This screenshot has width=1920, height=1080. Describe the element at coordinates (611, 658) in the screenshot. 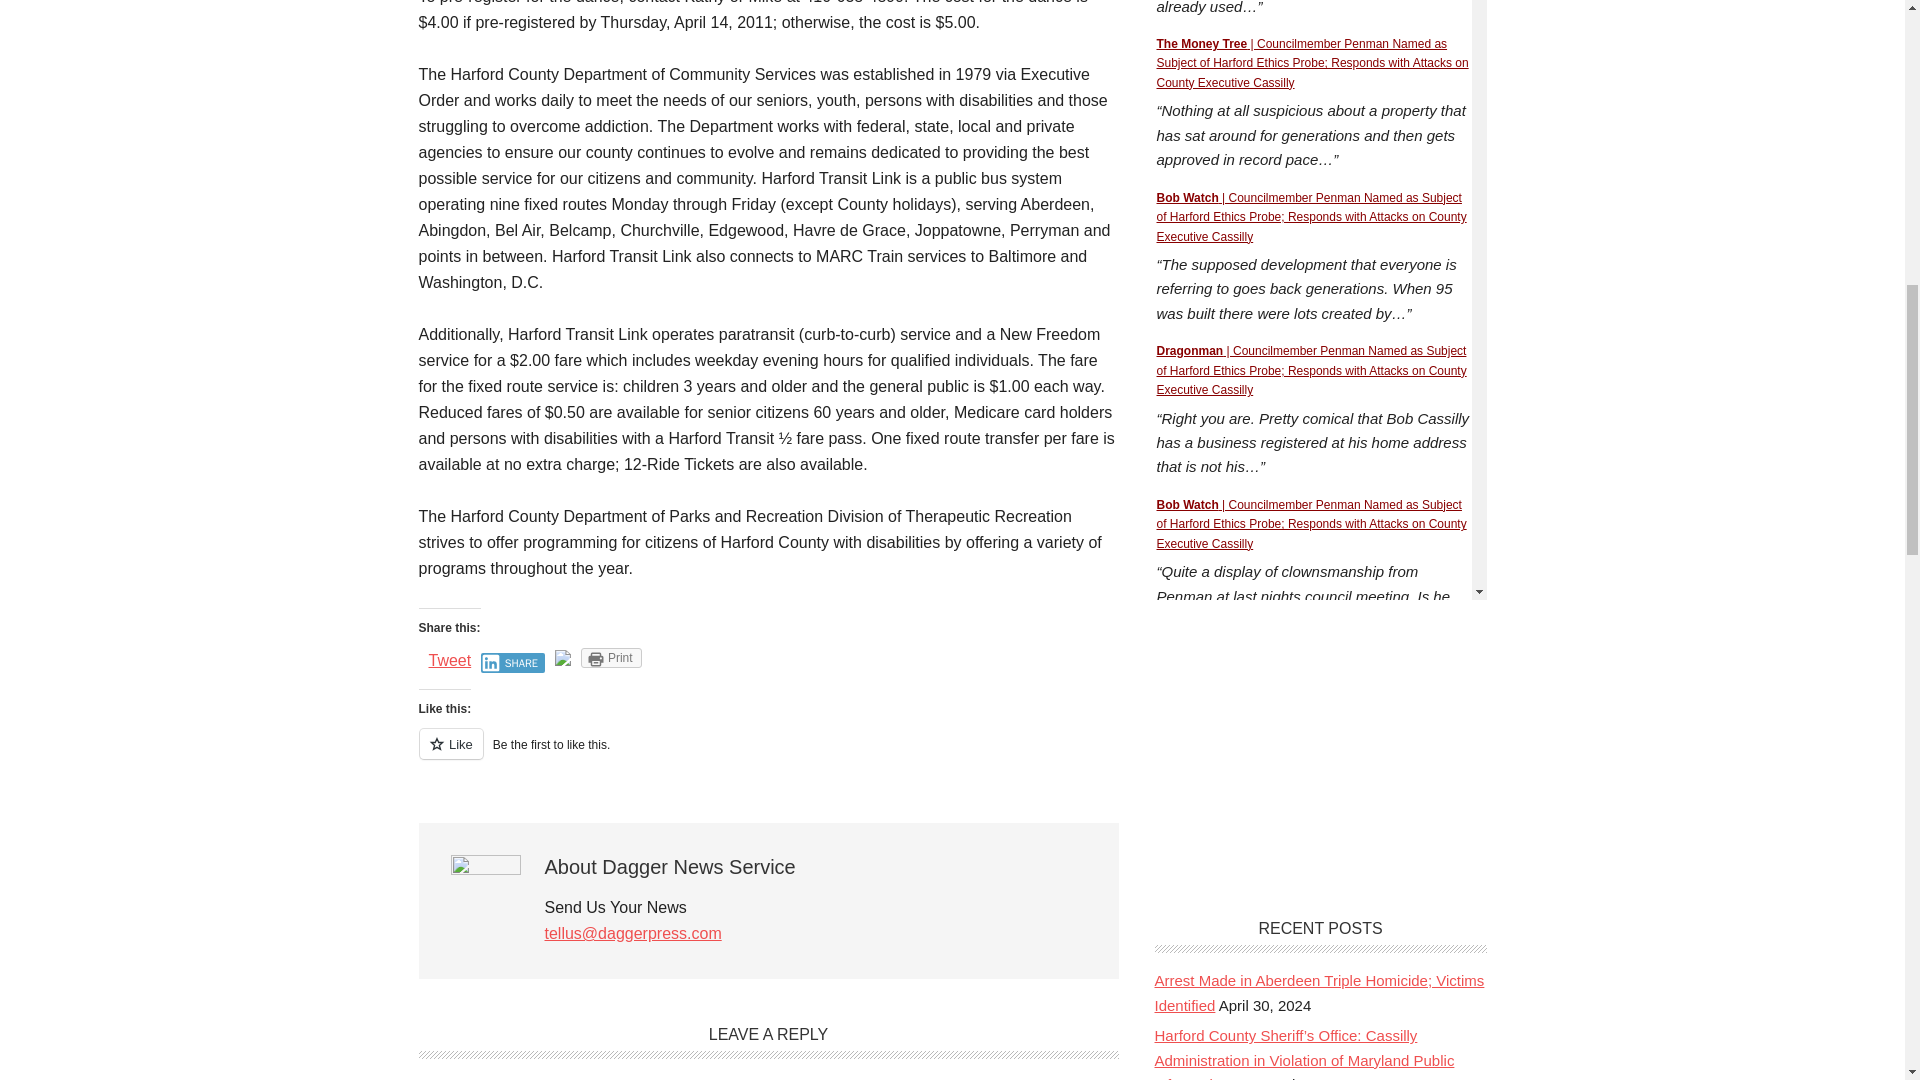

I see `Print` at that location.